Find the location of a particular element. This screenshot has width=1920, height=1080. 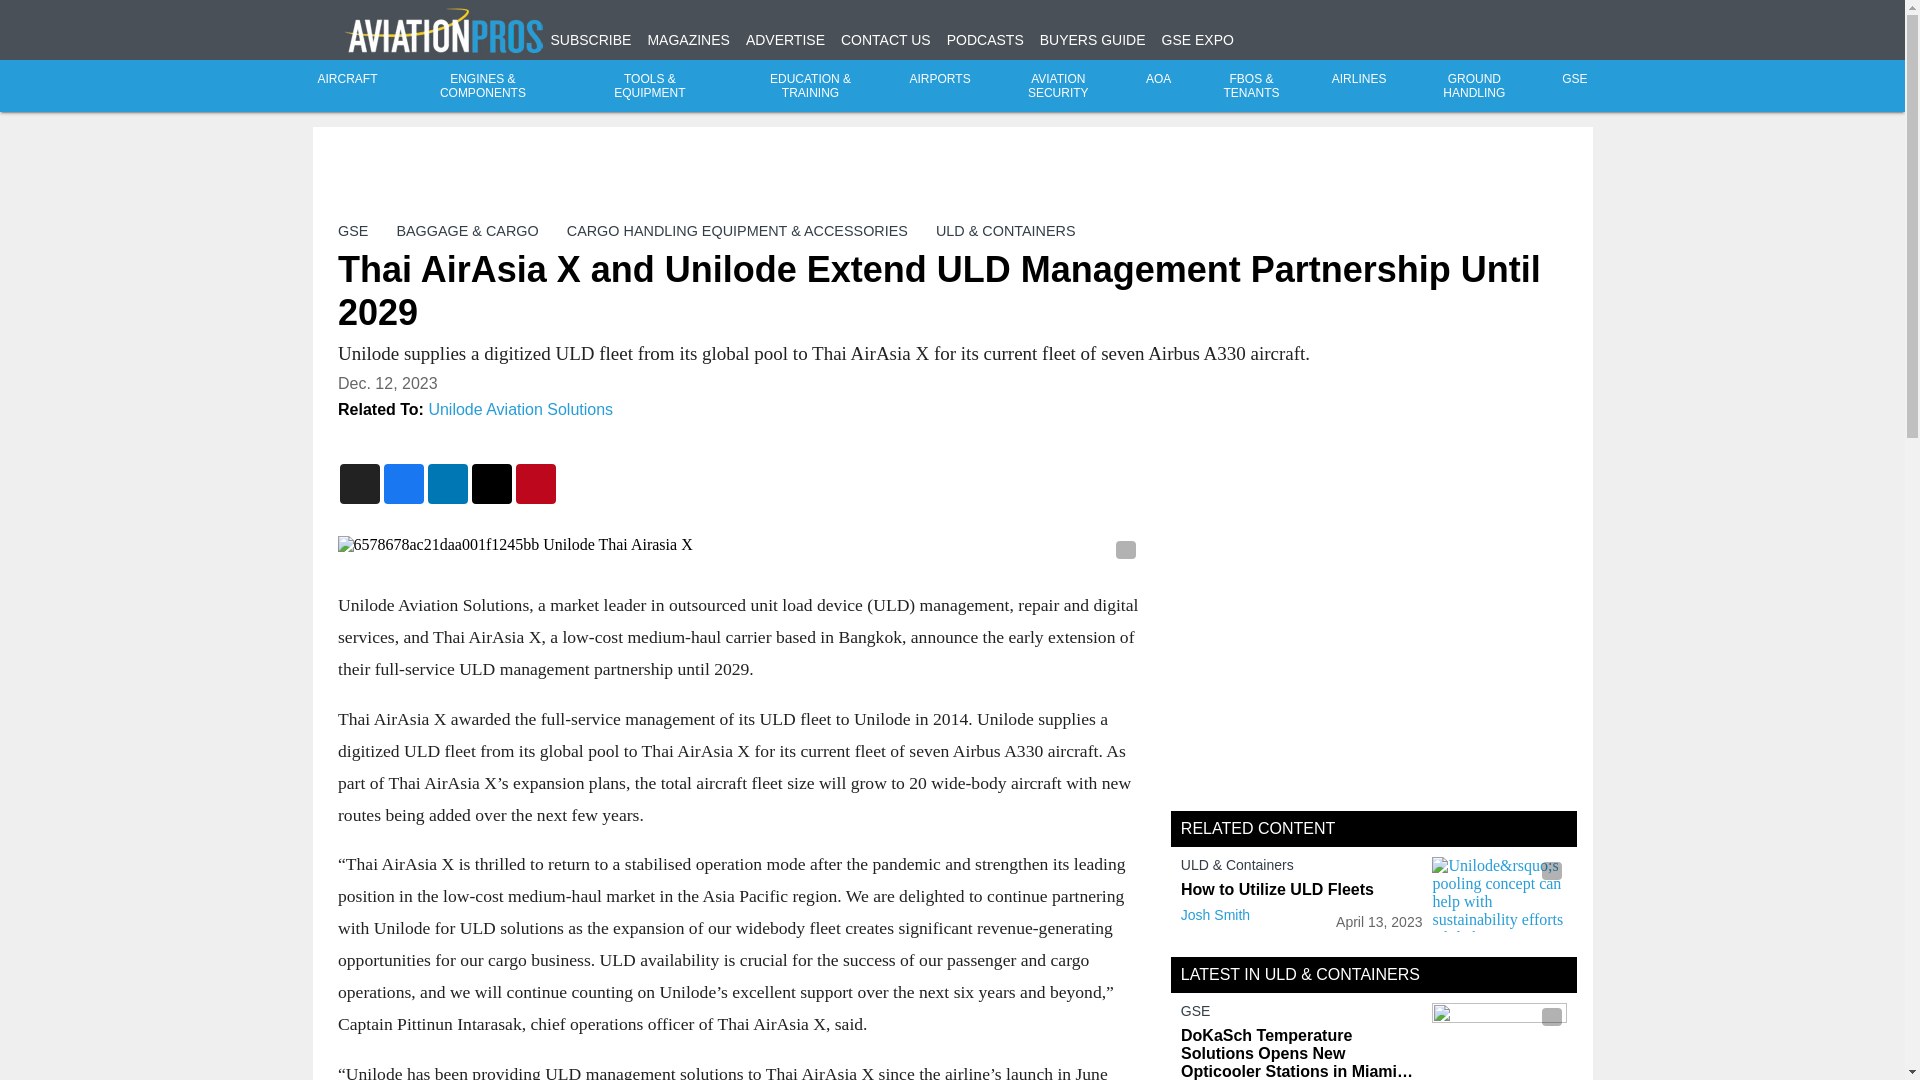

GSE EXPO is located at coordinates (1198, 40).